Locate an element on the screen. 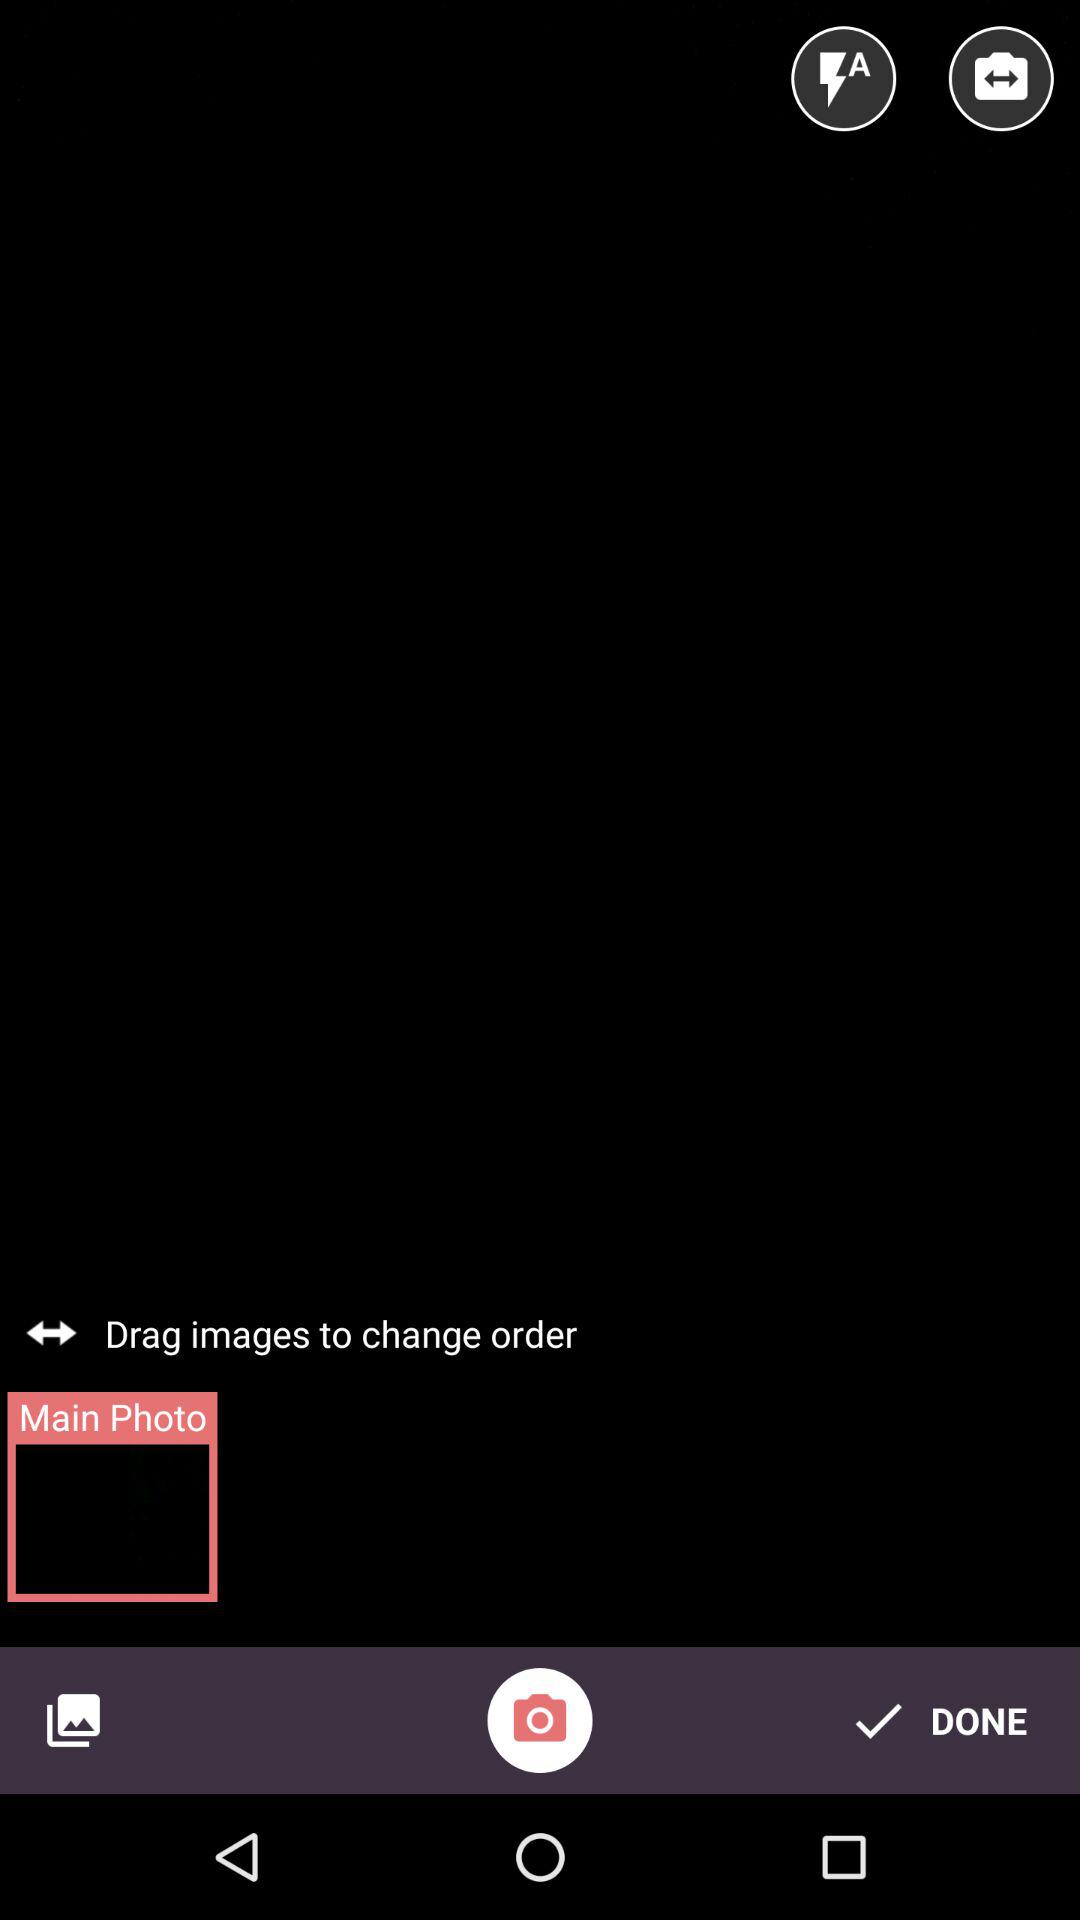  choose item below drag images to icon is located at coordinates (540, 1720).